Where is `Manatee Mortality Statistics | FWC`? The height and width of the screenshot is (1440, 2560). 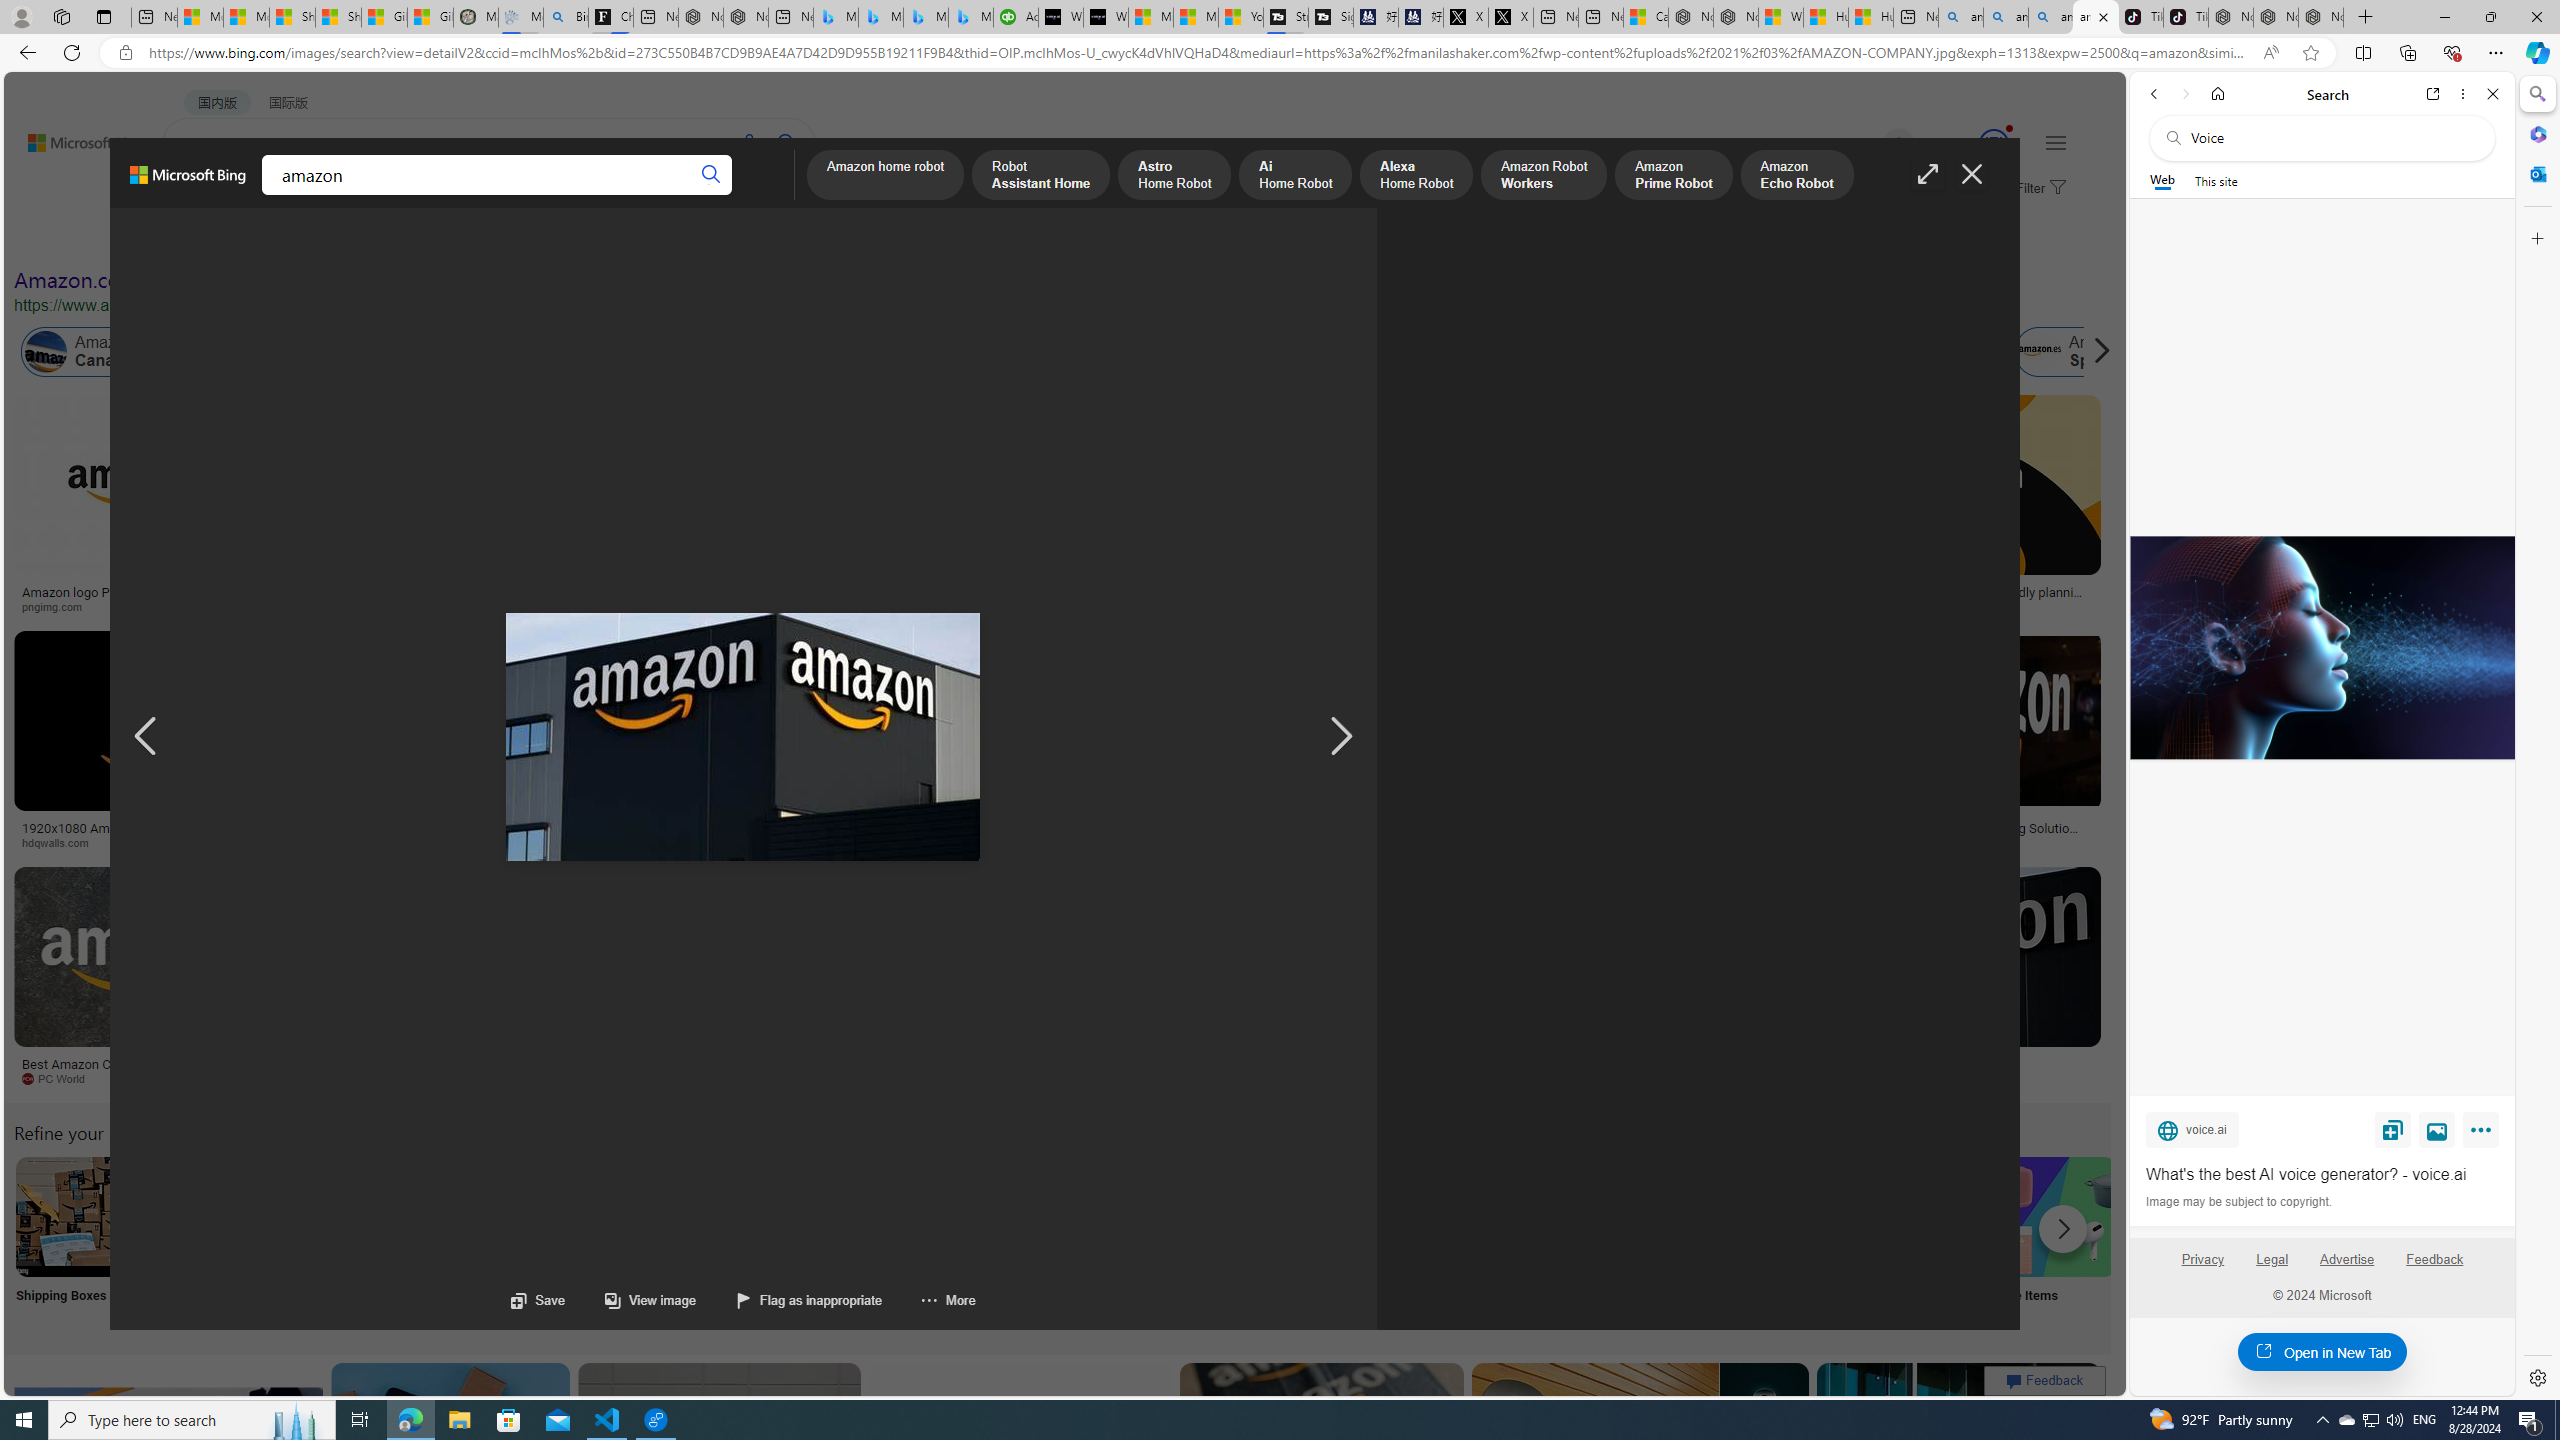
Manatee Mortality Statistics | FWC is located at coordinates (476, 17).